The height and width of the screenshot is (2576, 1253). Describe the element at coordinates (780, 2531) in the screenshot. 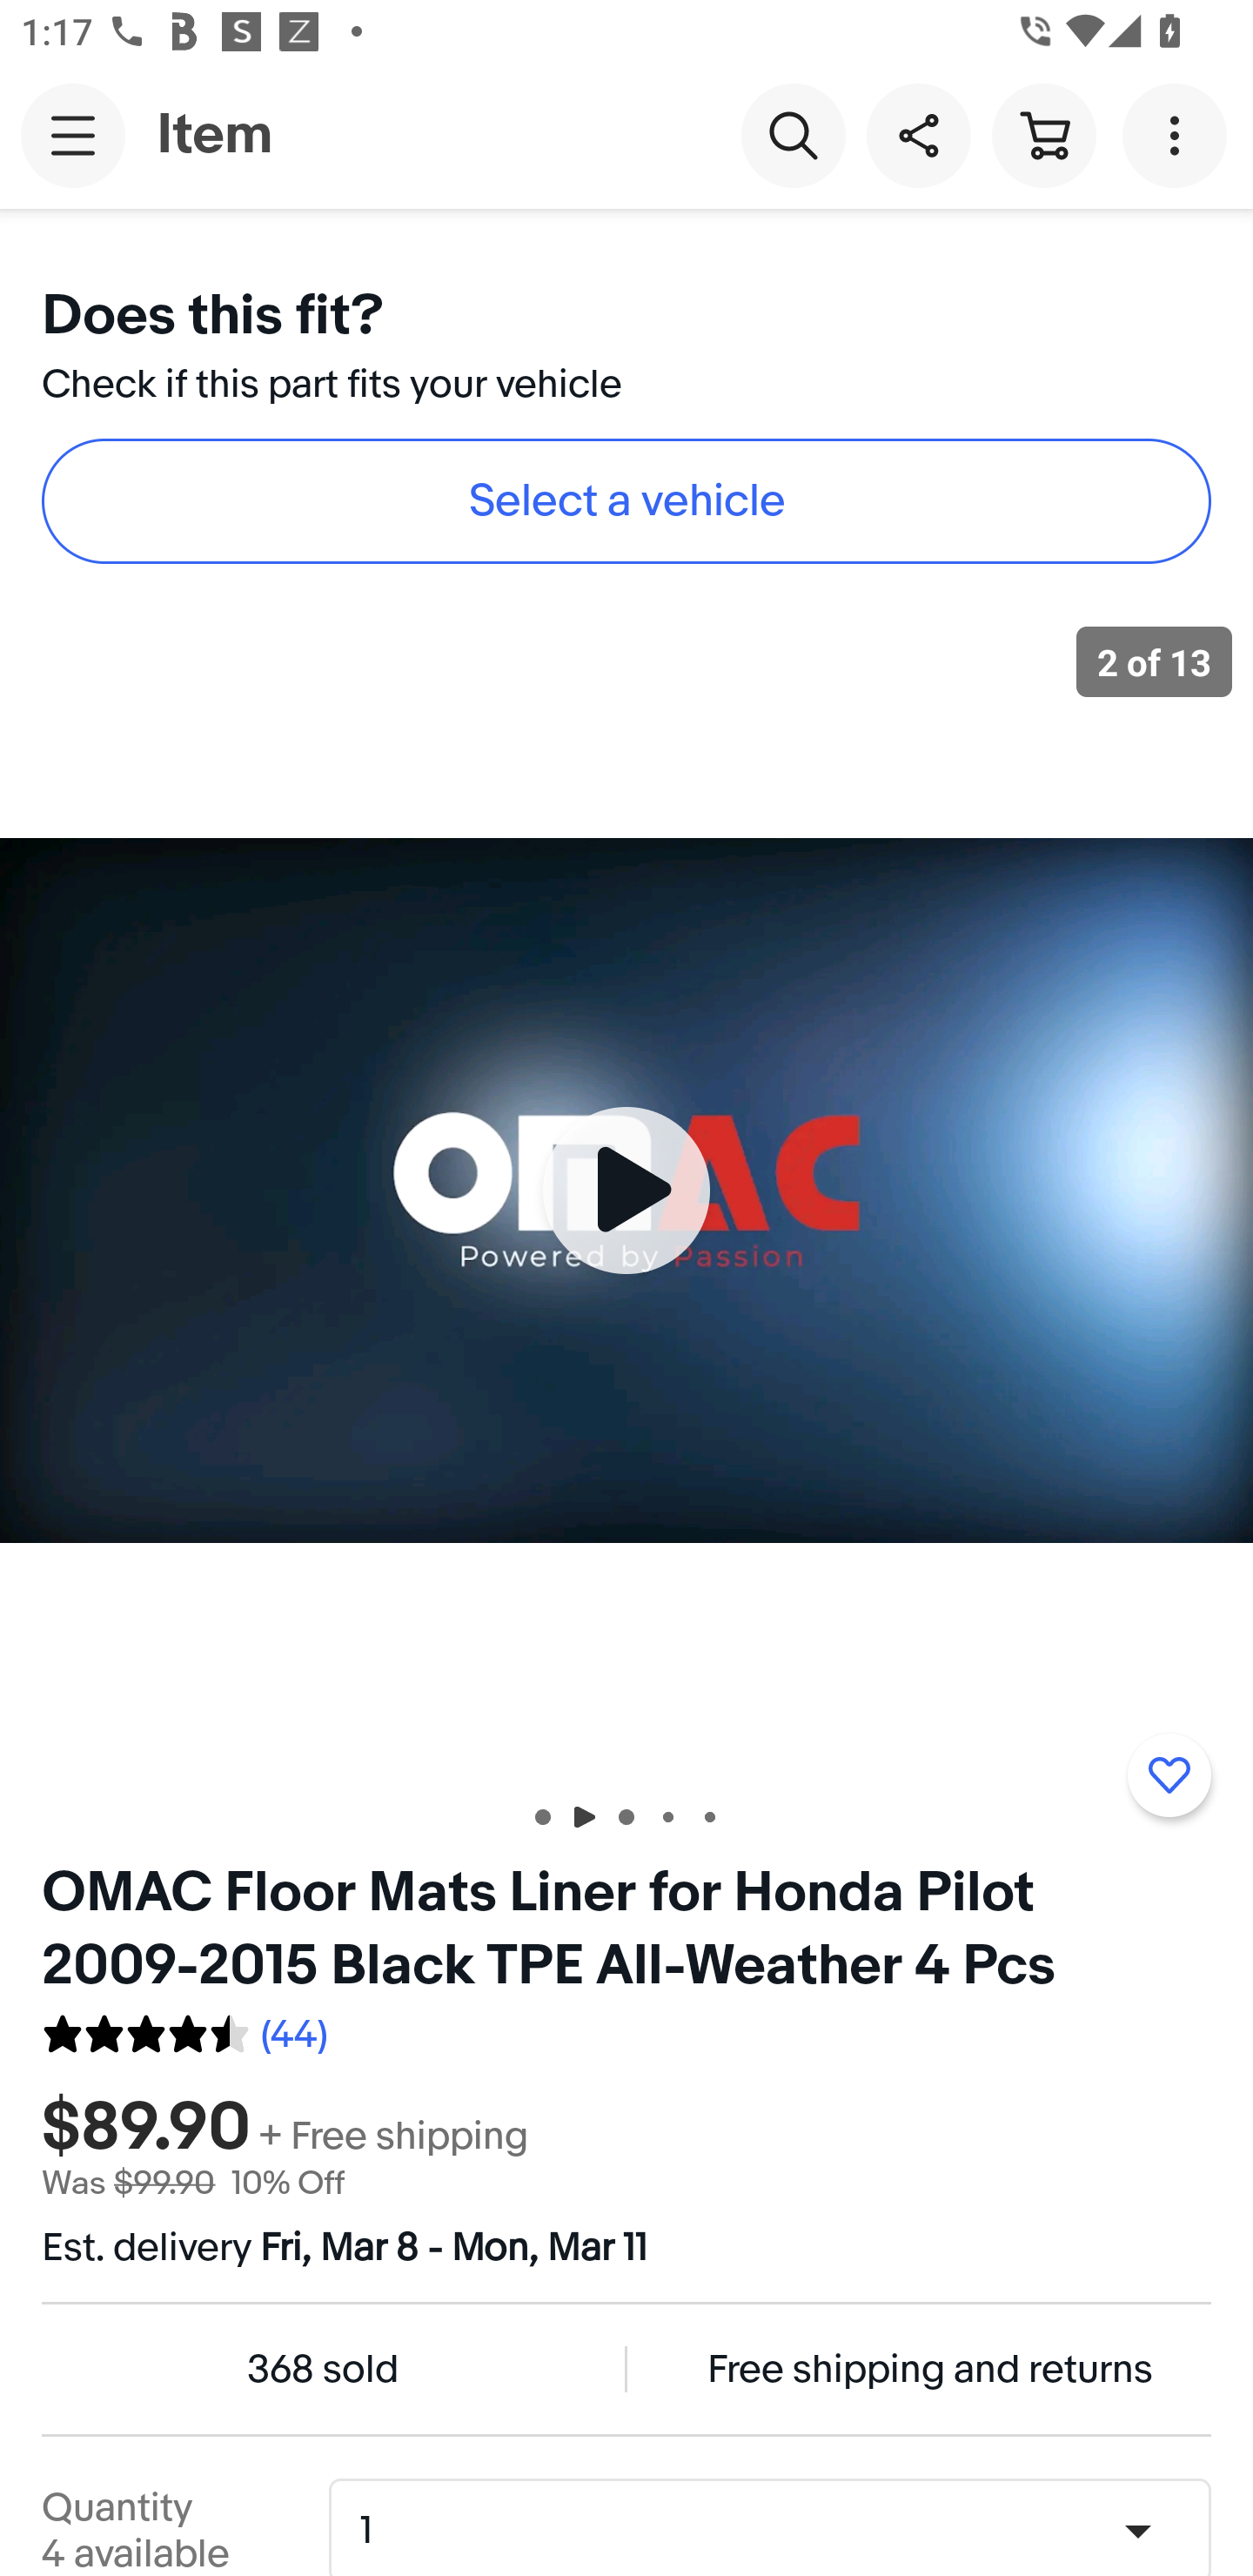

I see `Quantity,1,4 available 1` at that location.